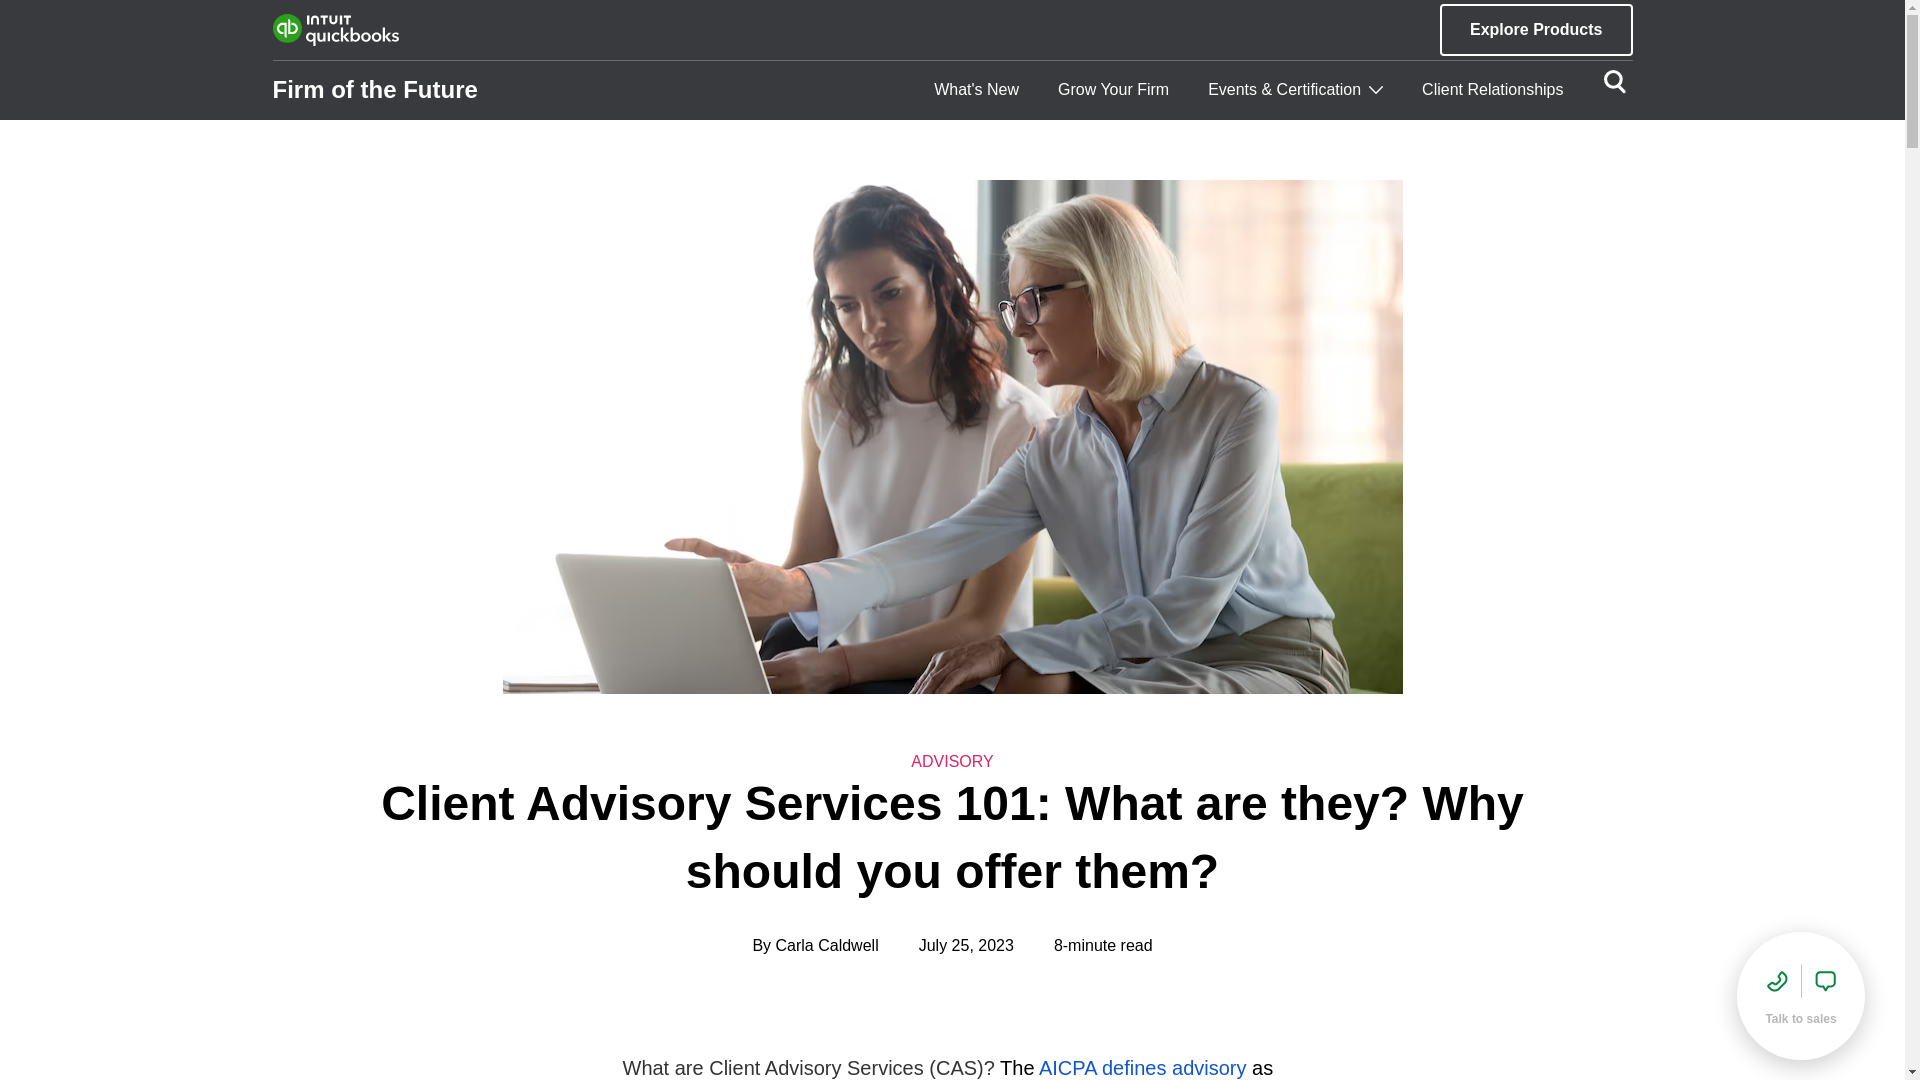 Image resolution: width=1920 pixels, height=1080 pixels. Describe the element at coordinates (1113, 90) in the screenshot. I see `Grow Your Firm` at that location.